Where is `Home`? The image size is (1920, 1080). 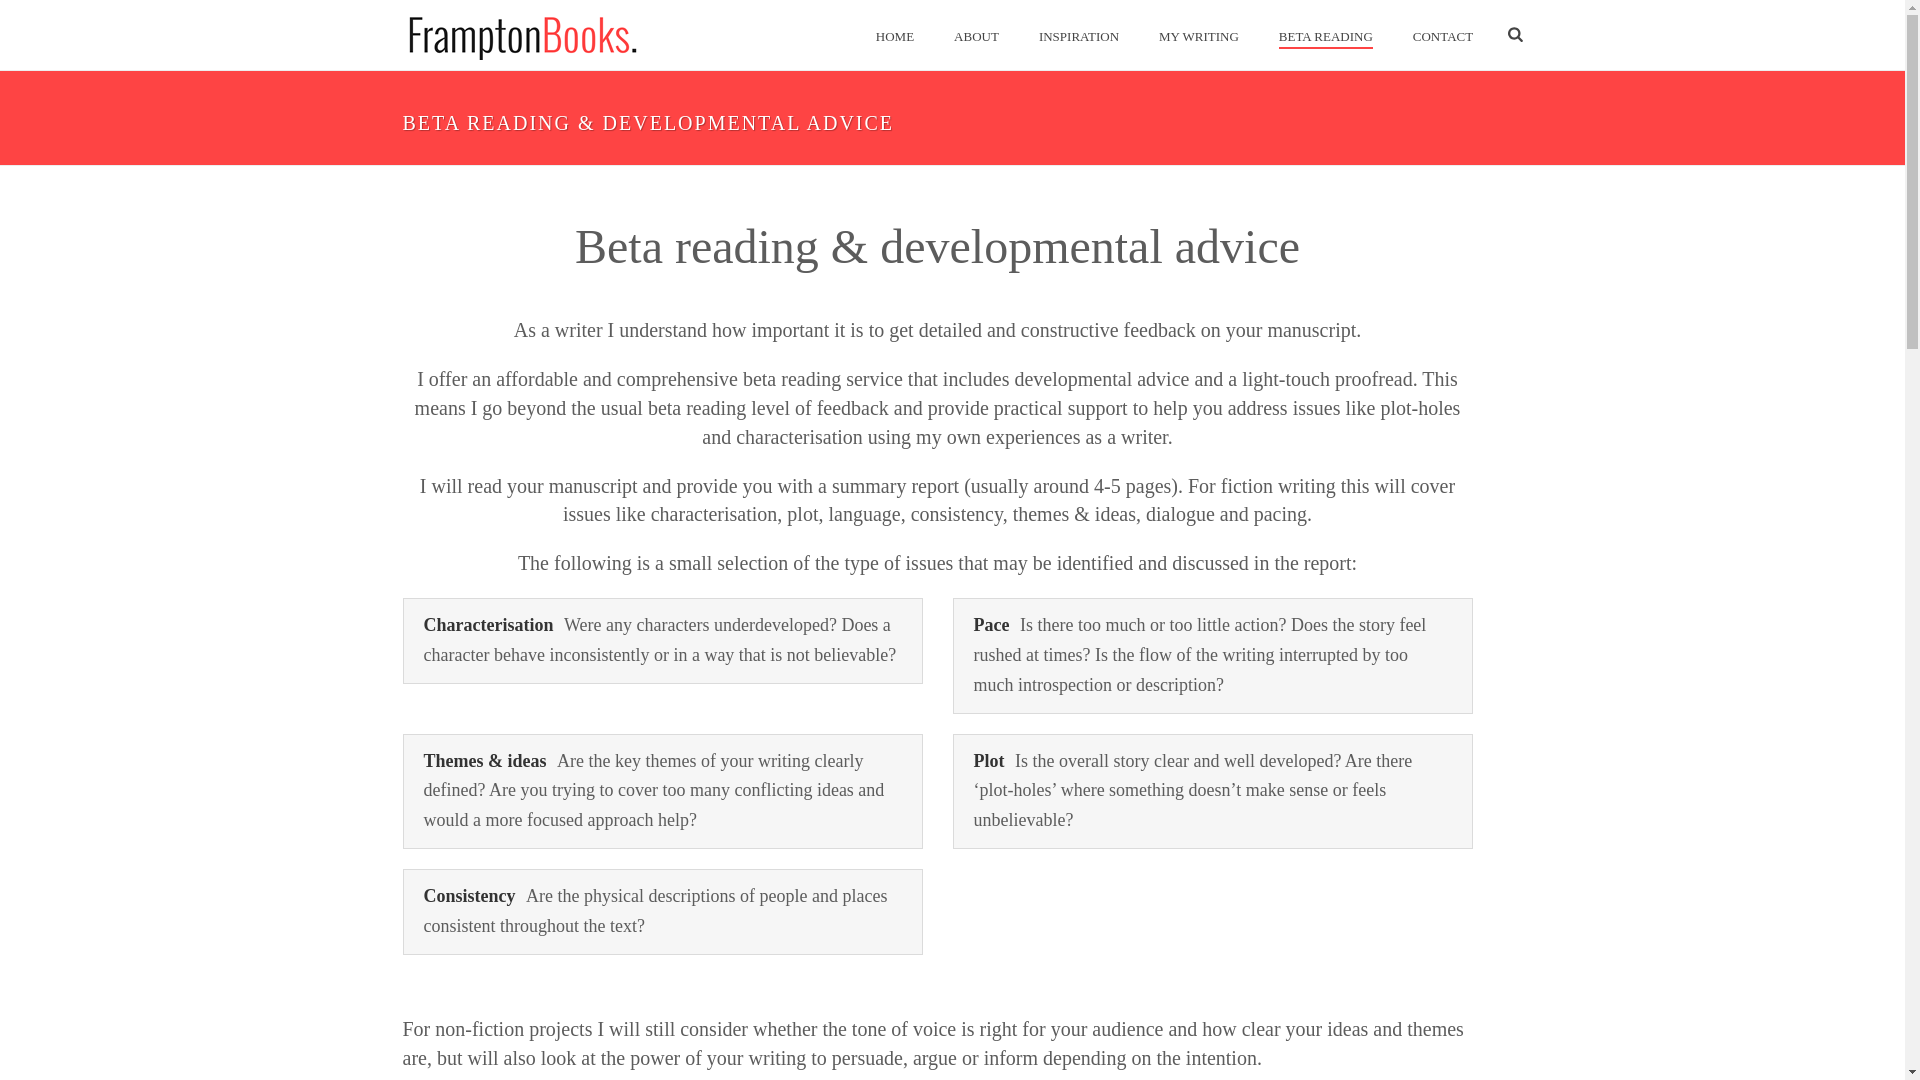
Home is located at coordinates (894, 36).